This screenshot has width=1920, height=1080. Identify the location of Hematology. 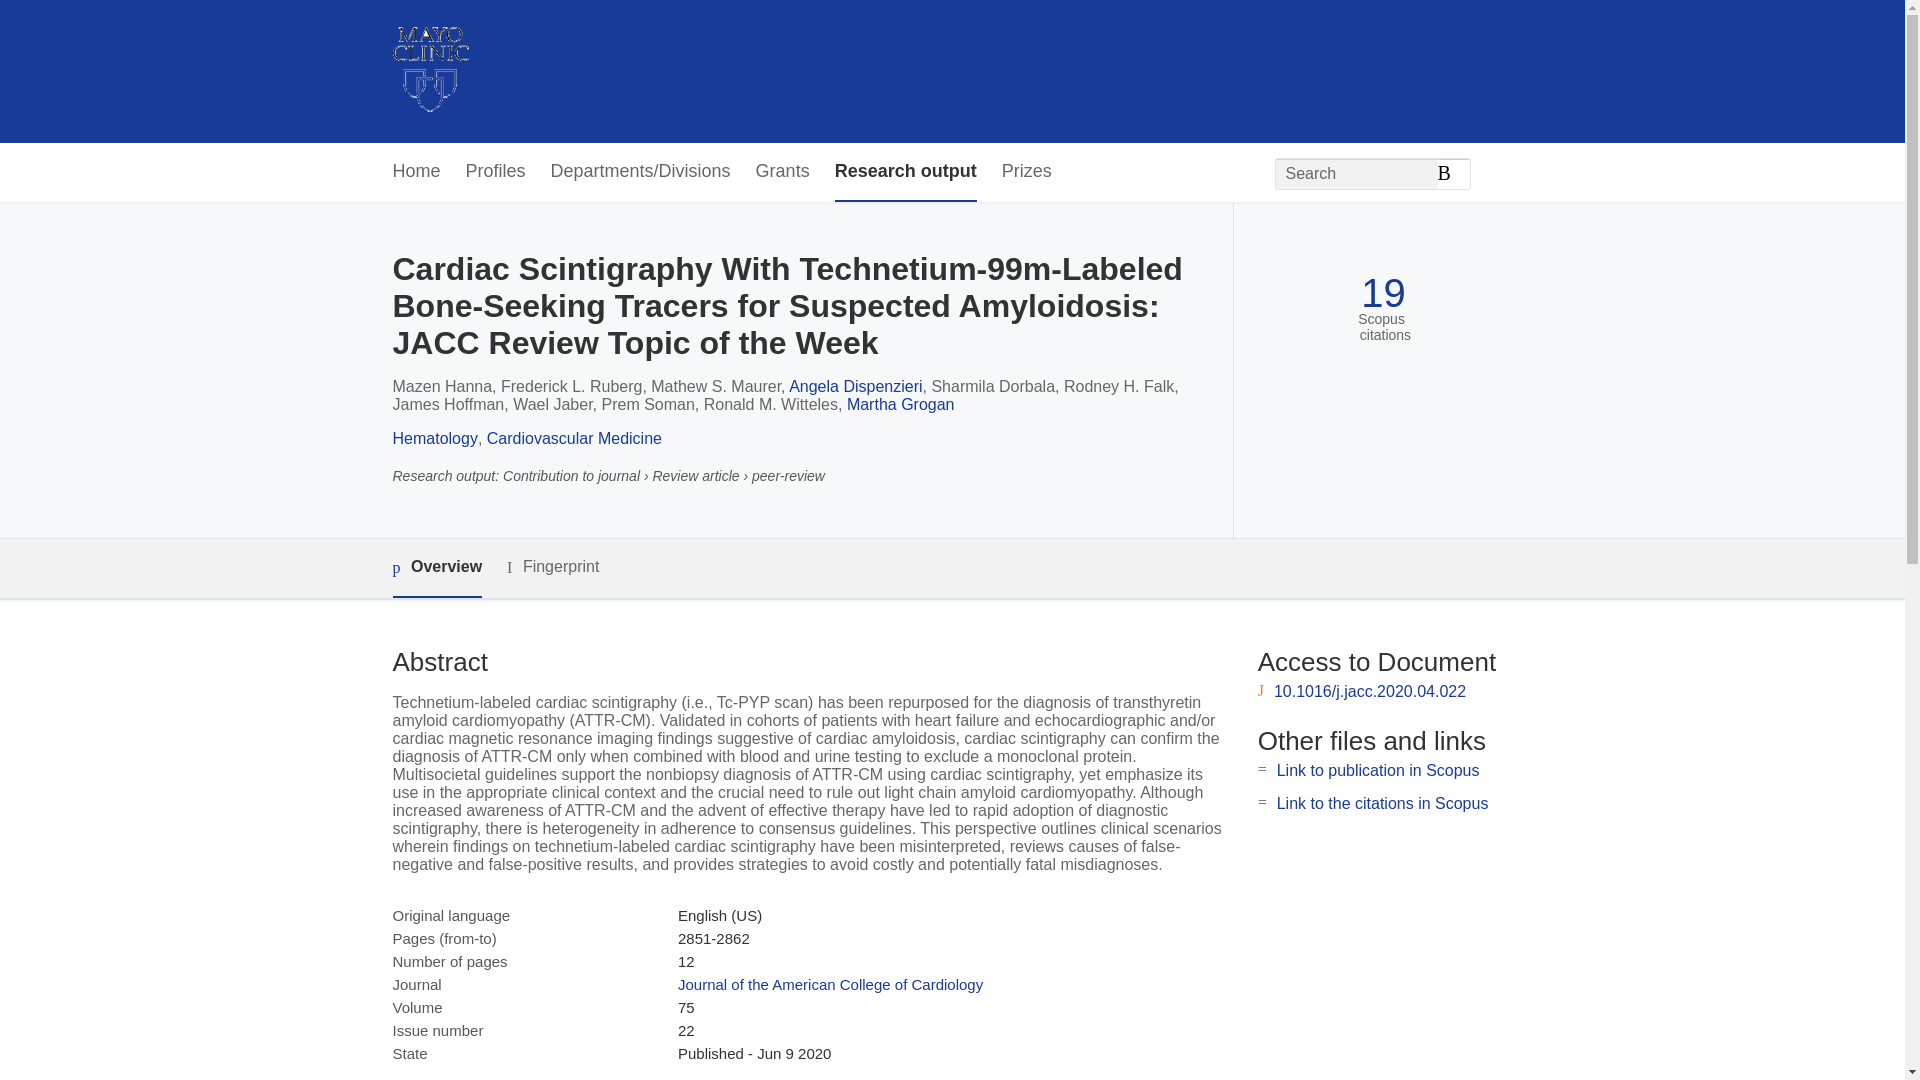
(434, 438).